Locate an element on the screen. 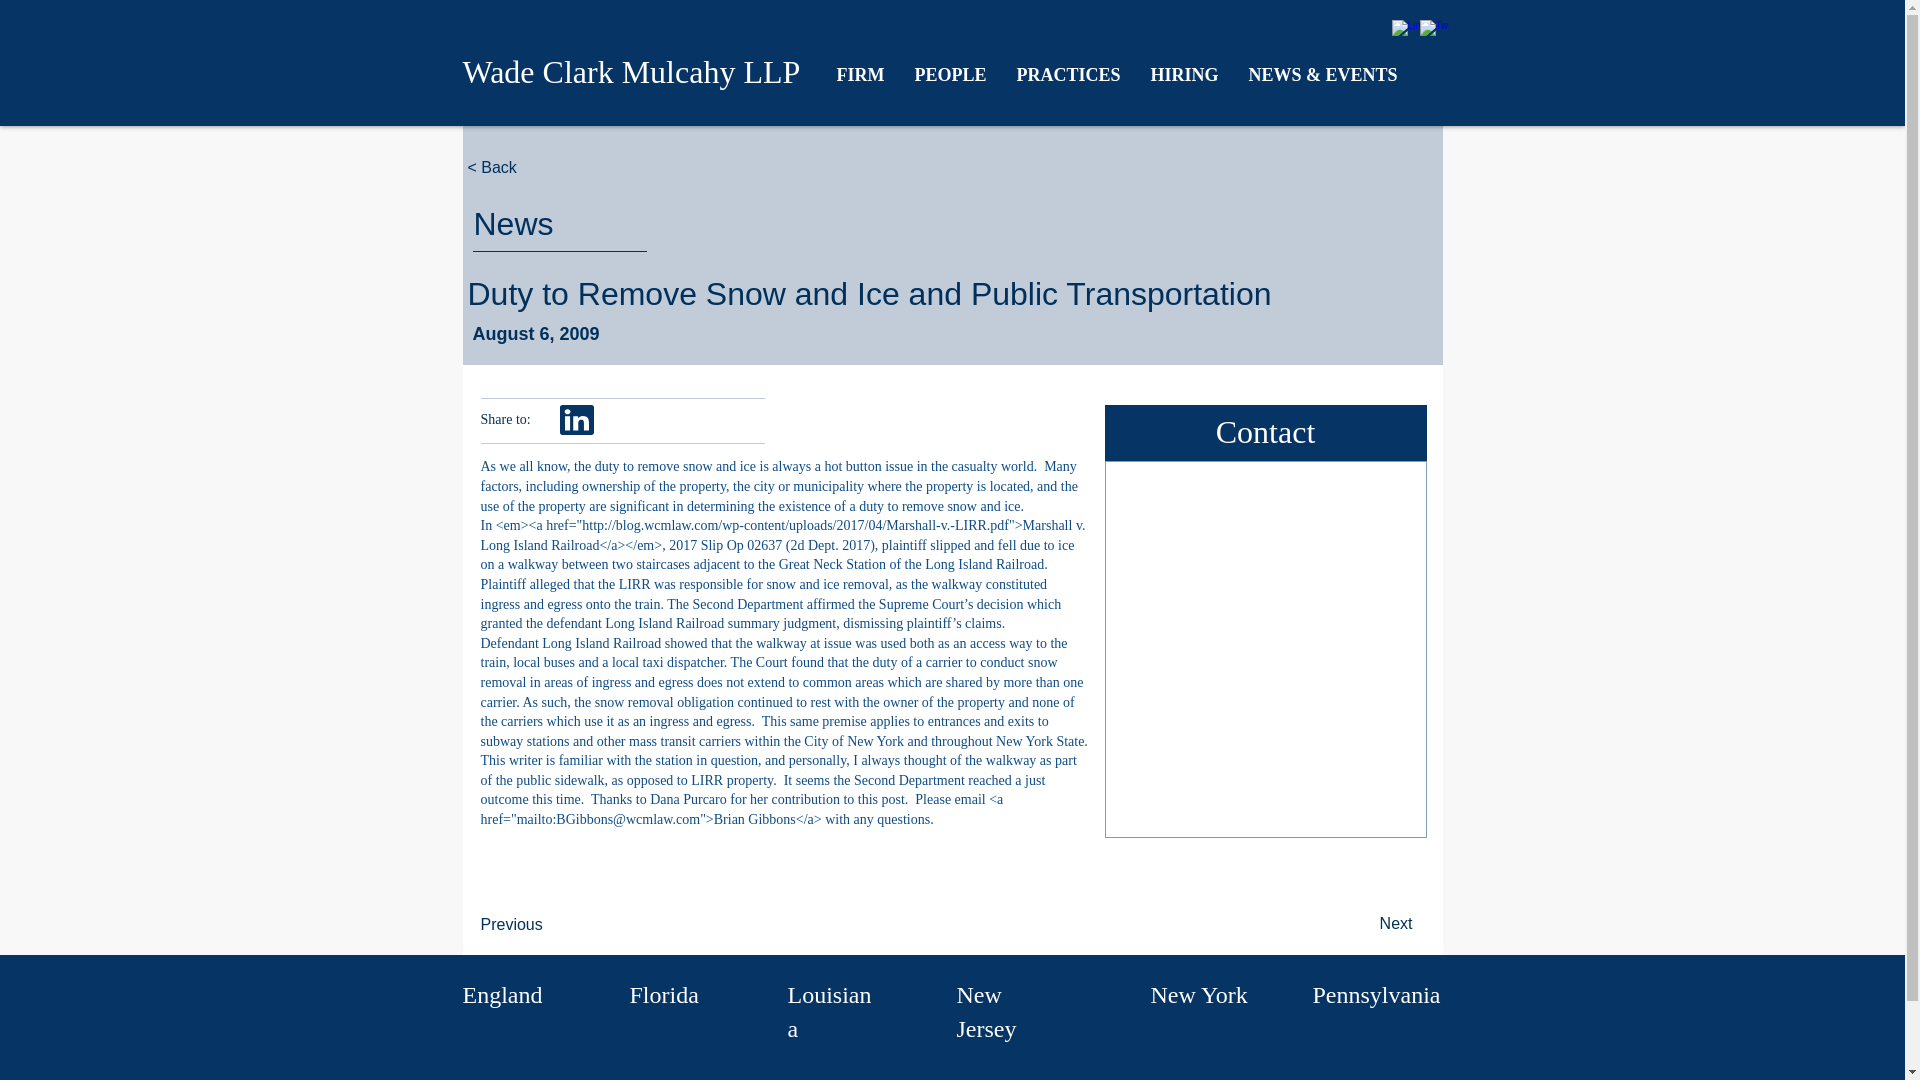  Florida is located at coordinates (664, 994).